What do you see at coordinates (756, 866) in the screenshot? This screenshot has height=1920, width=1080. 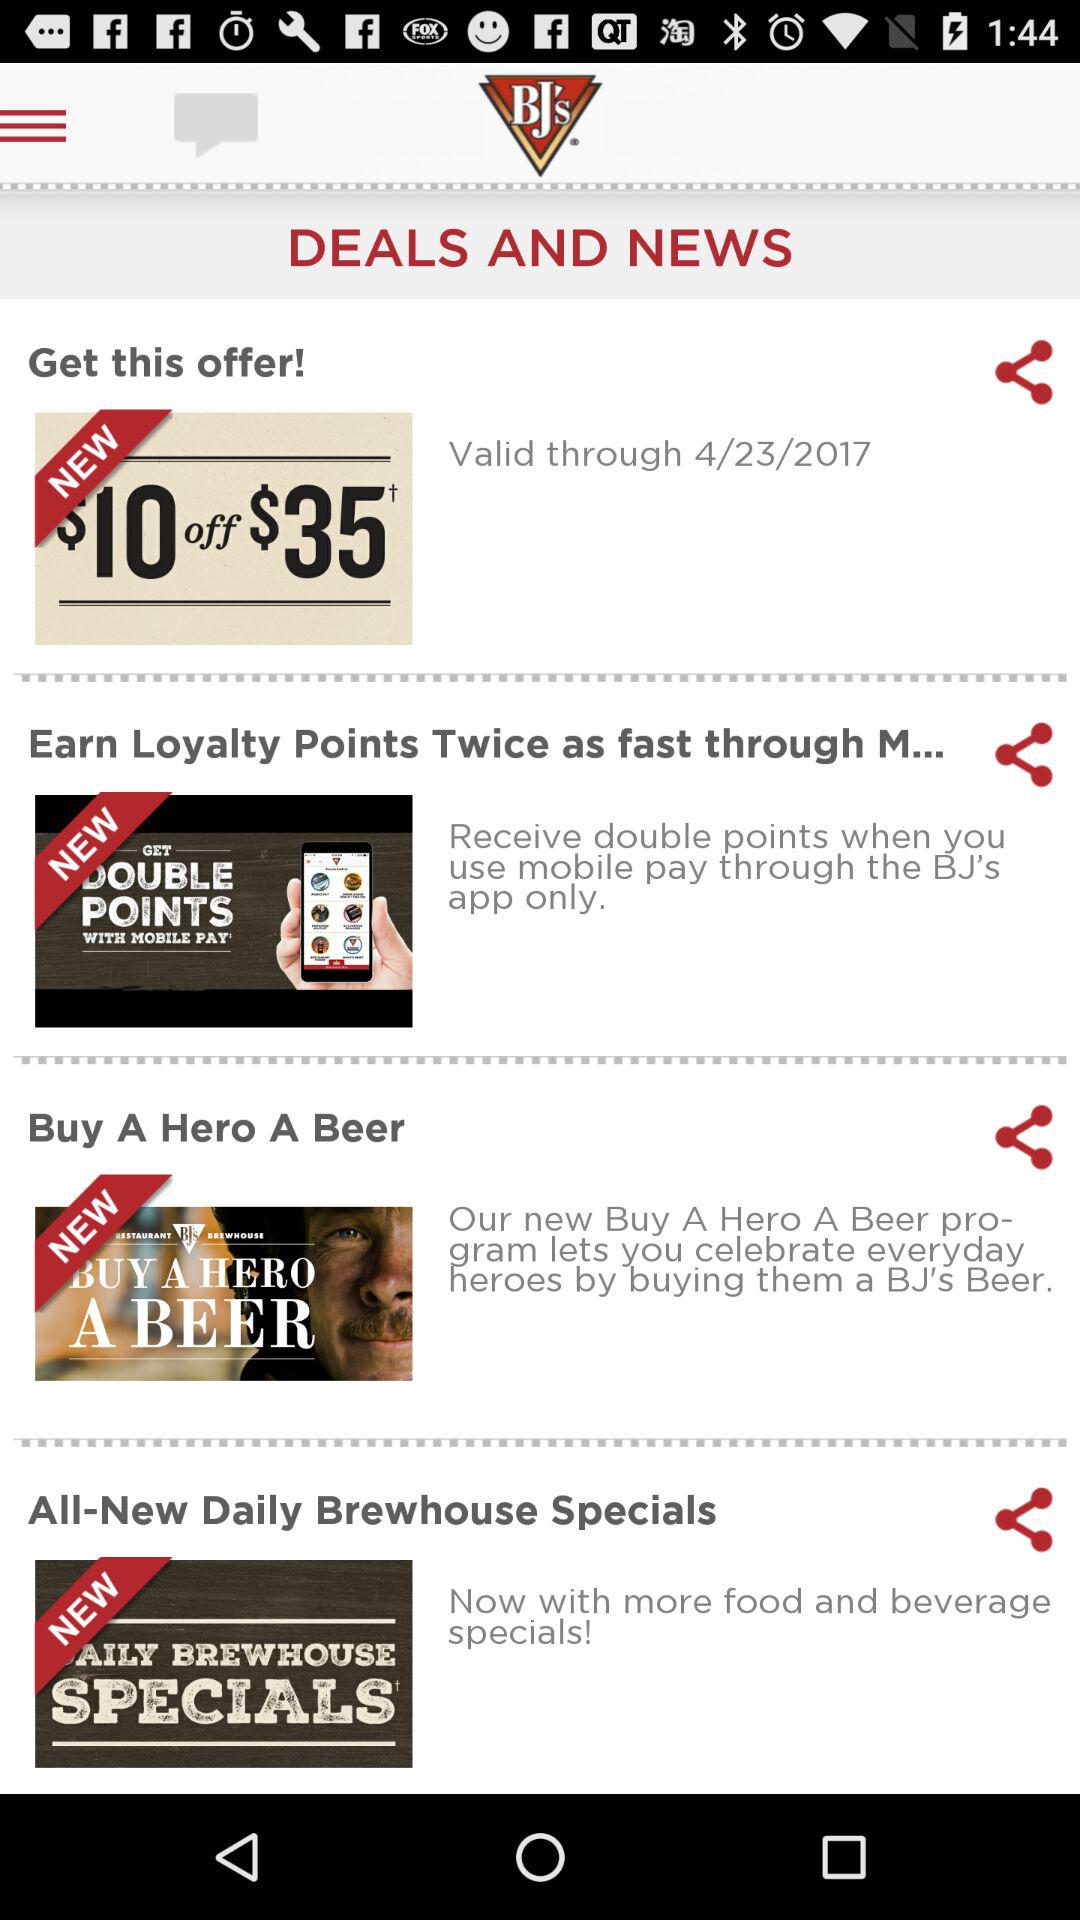 I see `turn off receive double points app` at bounding box center [756, 866].